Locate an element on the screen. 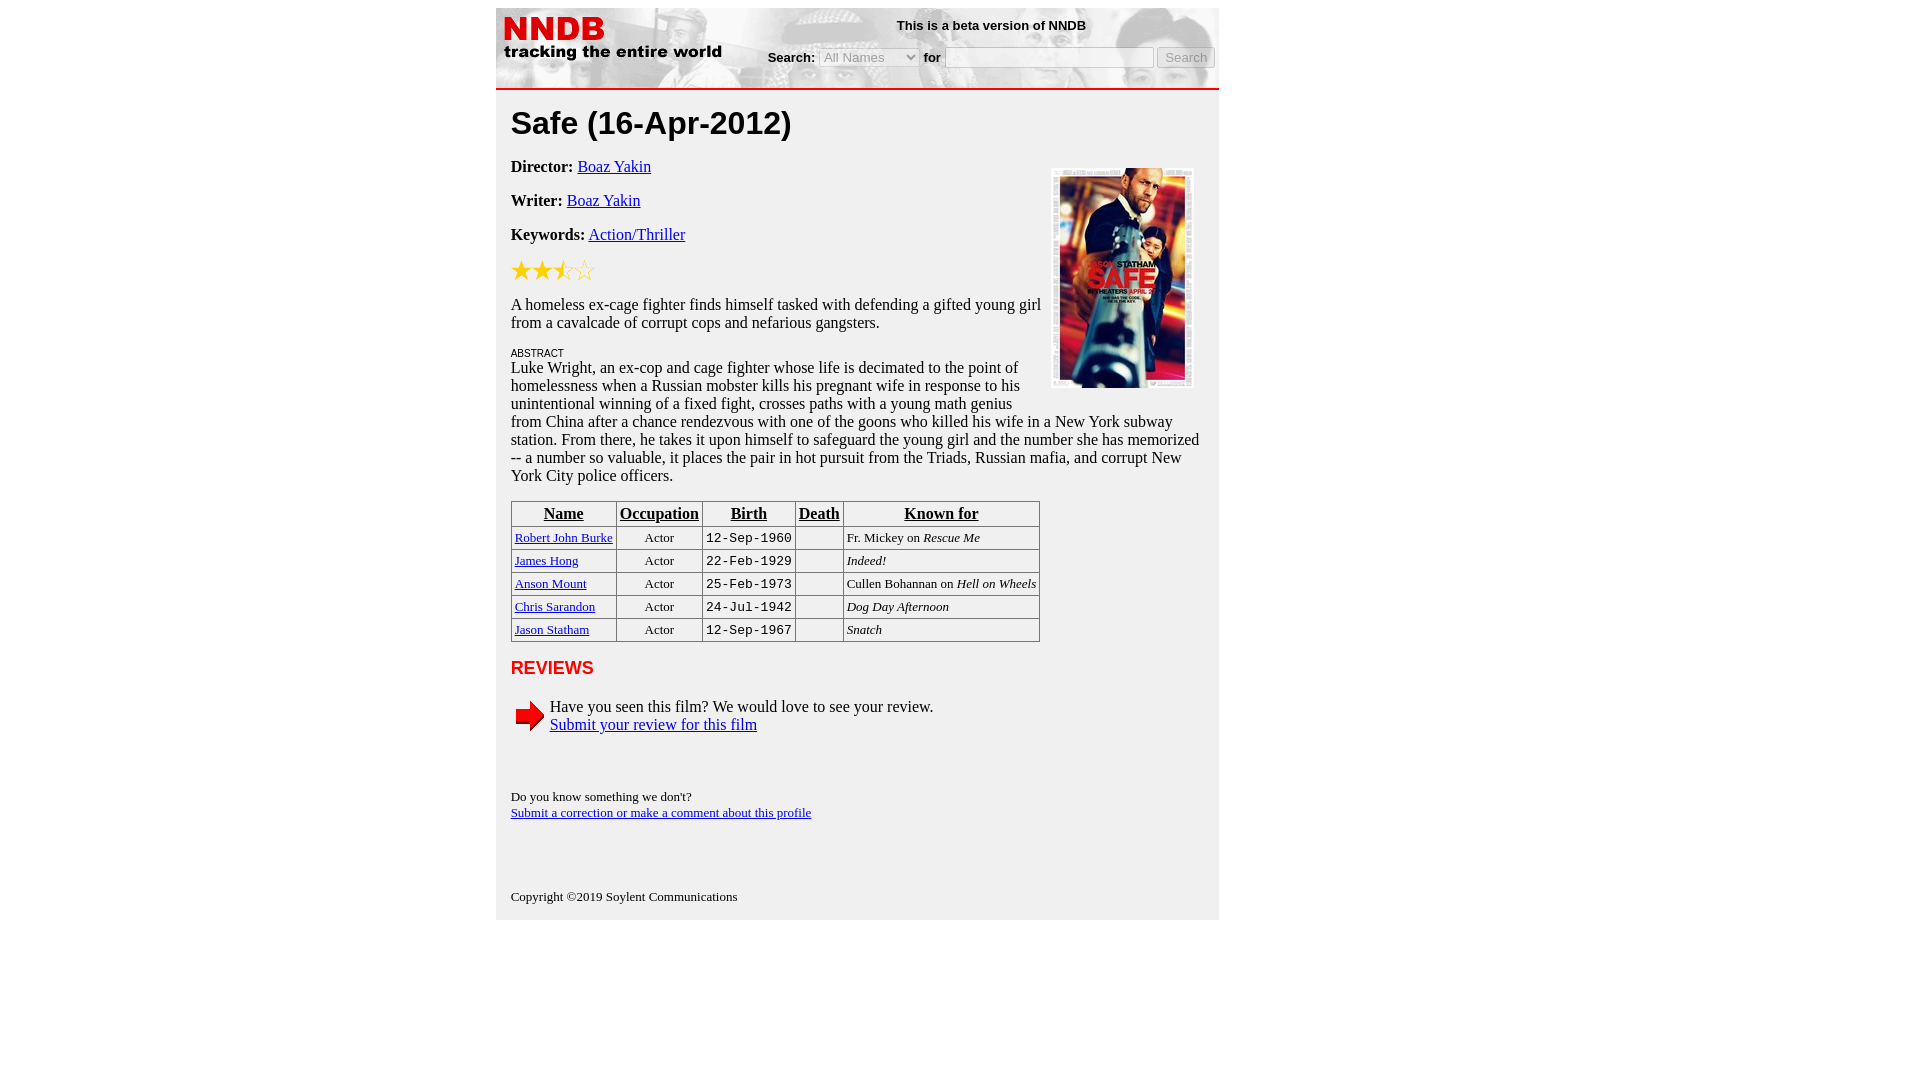 This screenshot has width=1920, height=1080. Birth is located at coordinates (748, 514).